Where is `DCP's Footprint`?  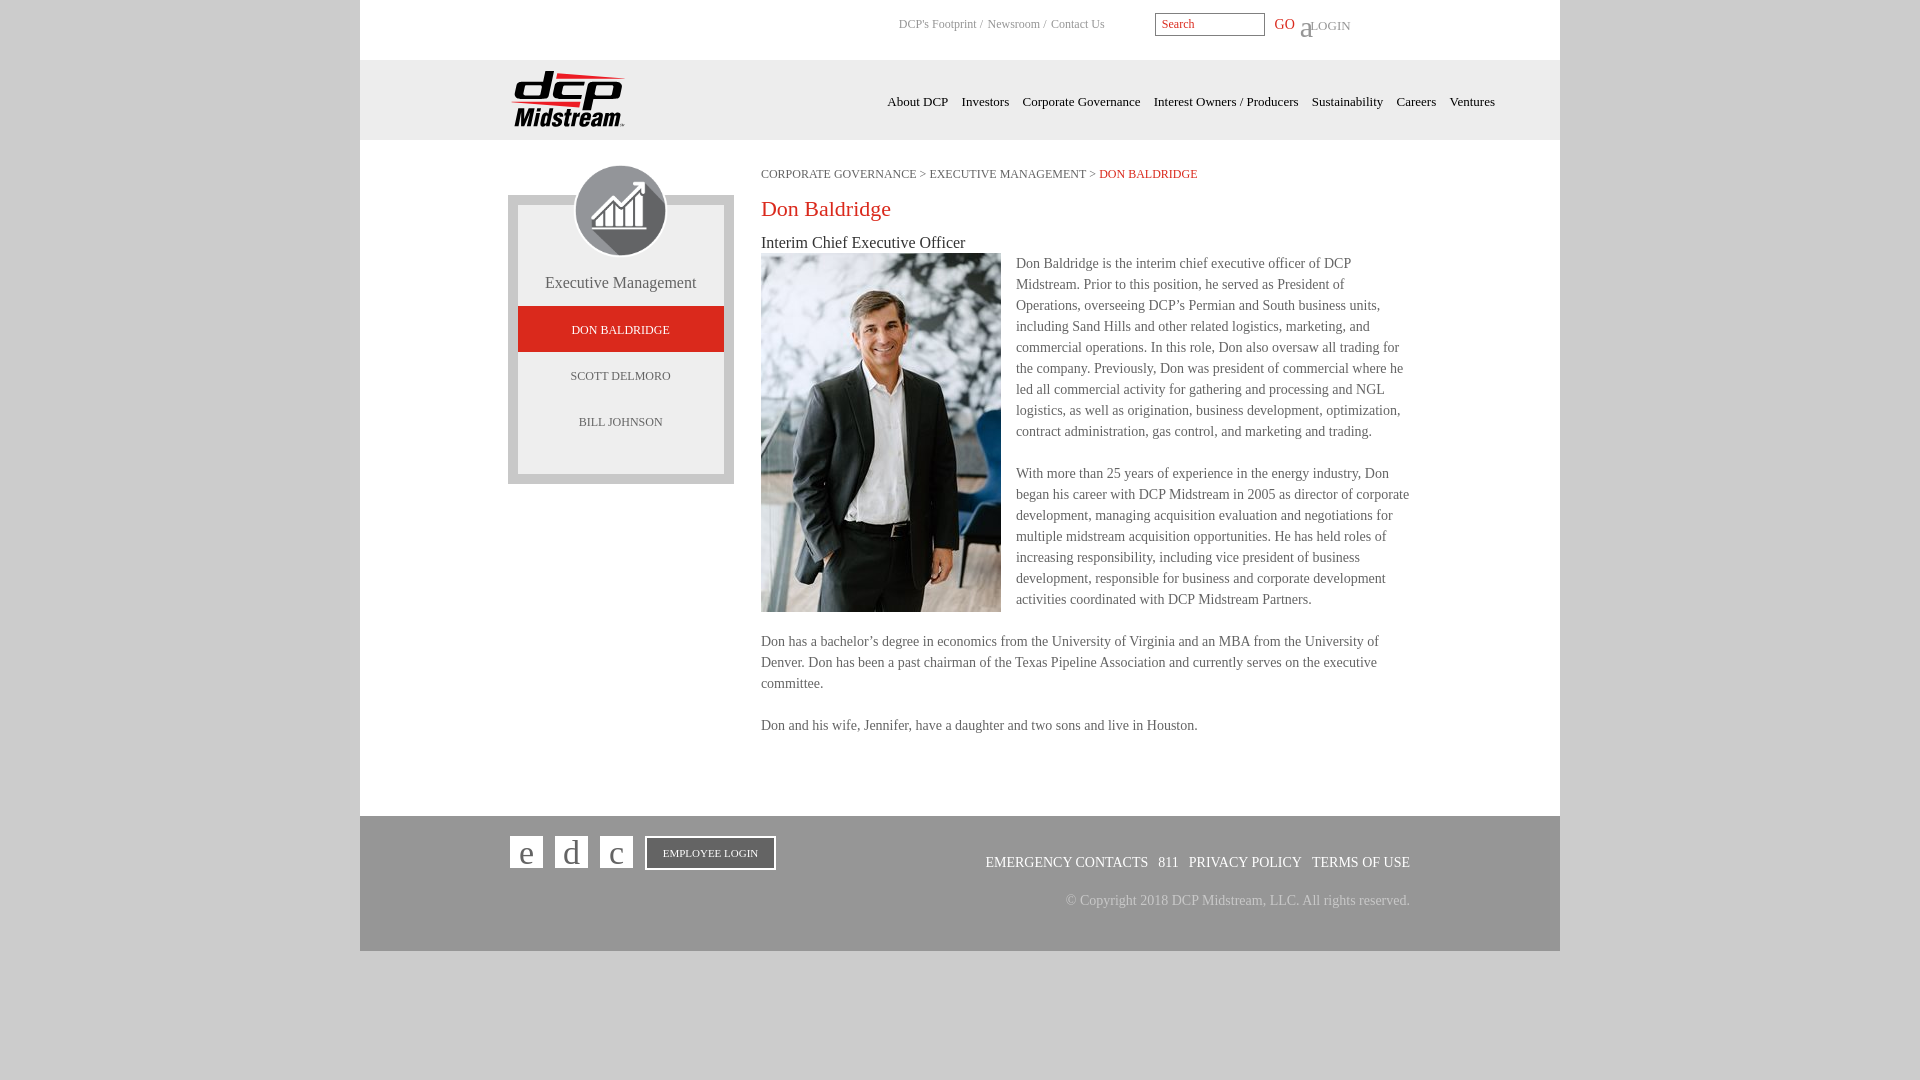
DCP's Footprint is located at coordinates (940, 24).